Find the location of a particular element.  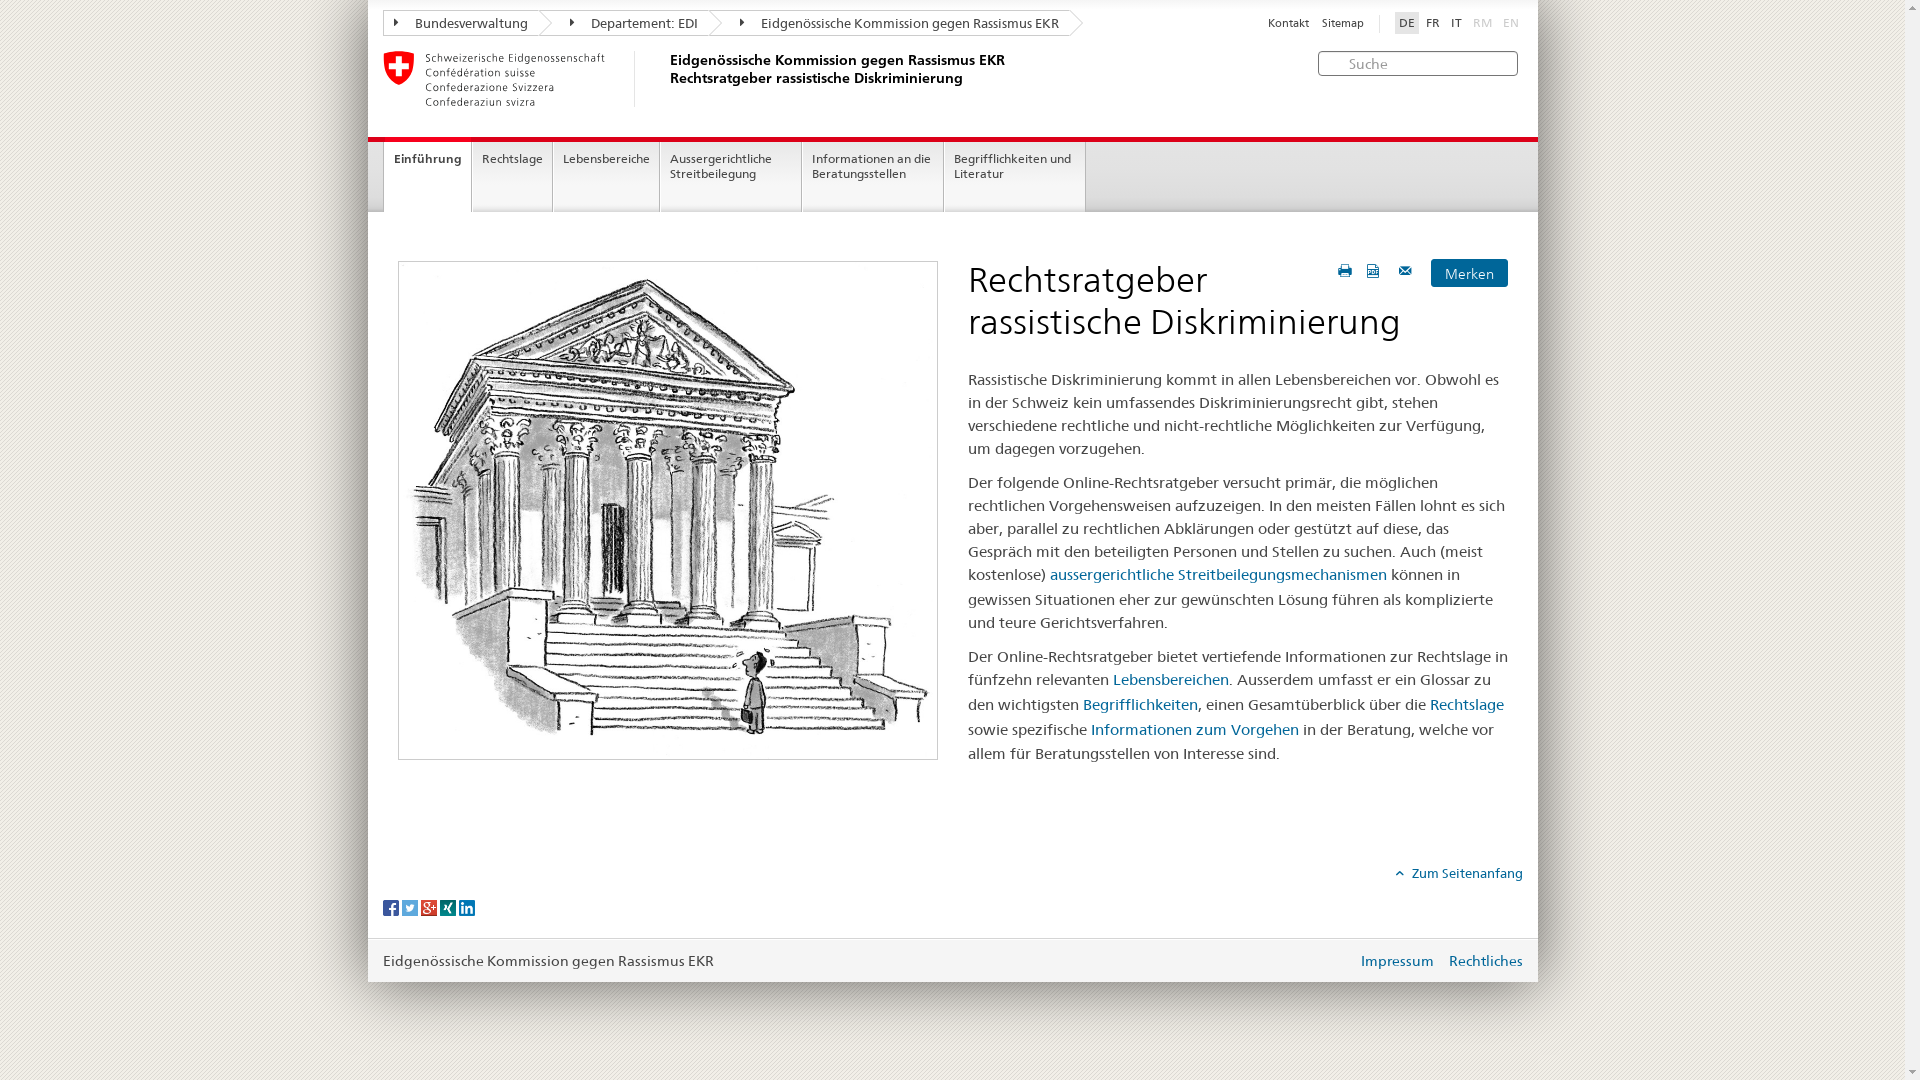

Rechtslage is located at coordinates (1467, 704).